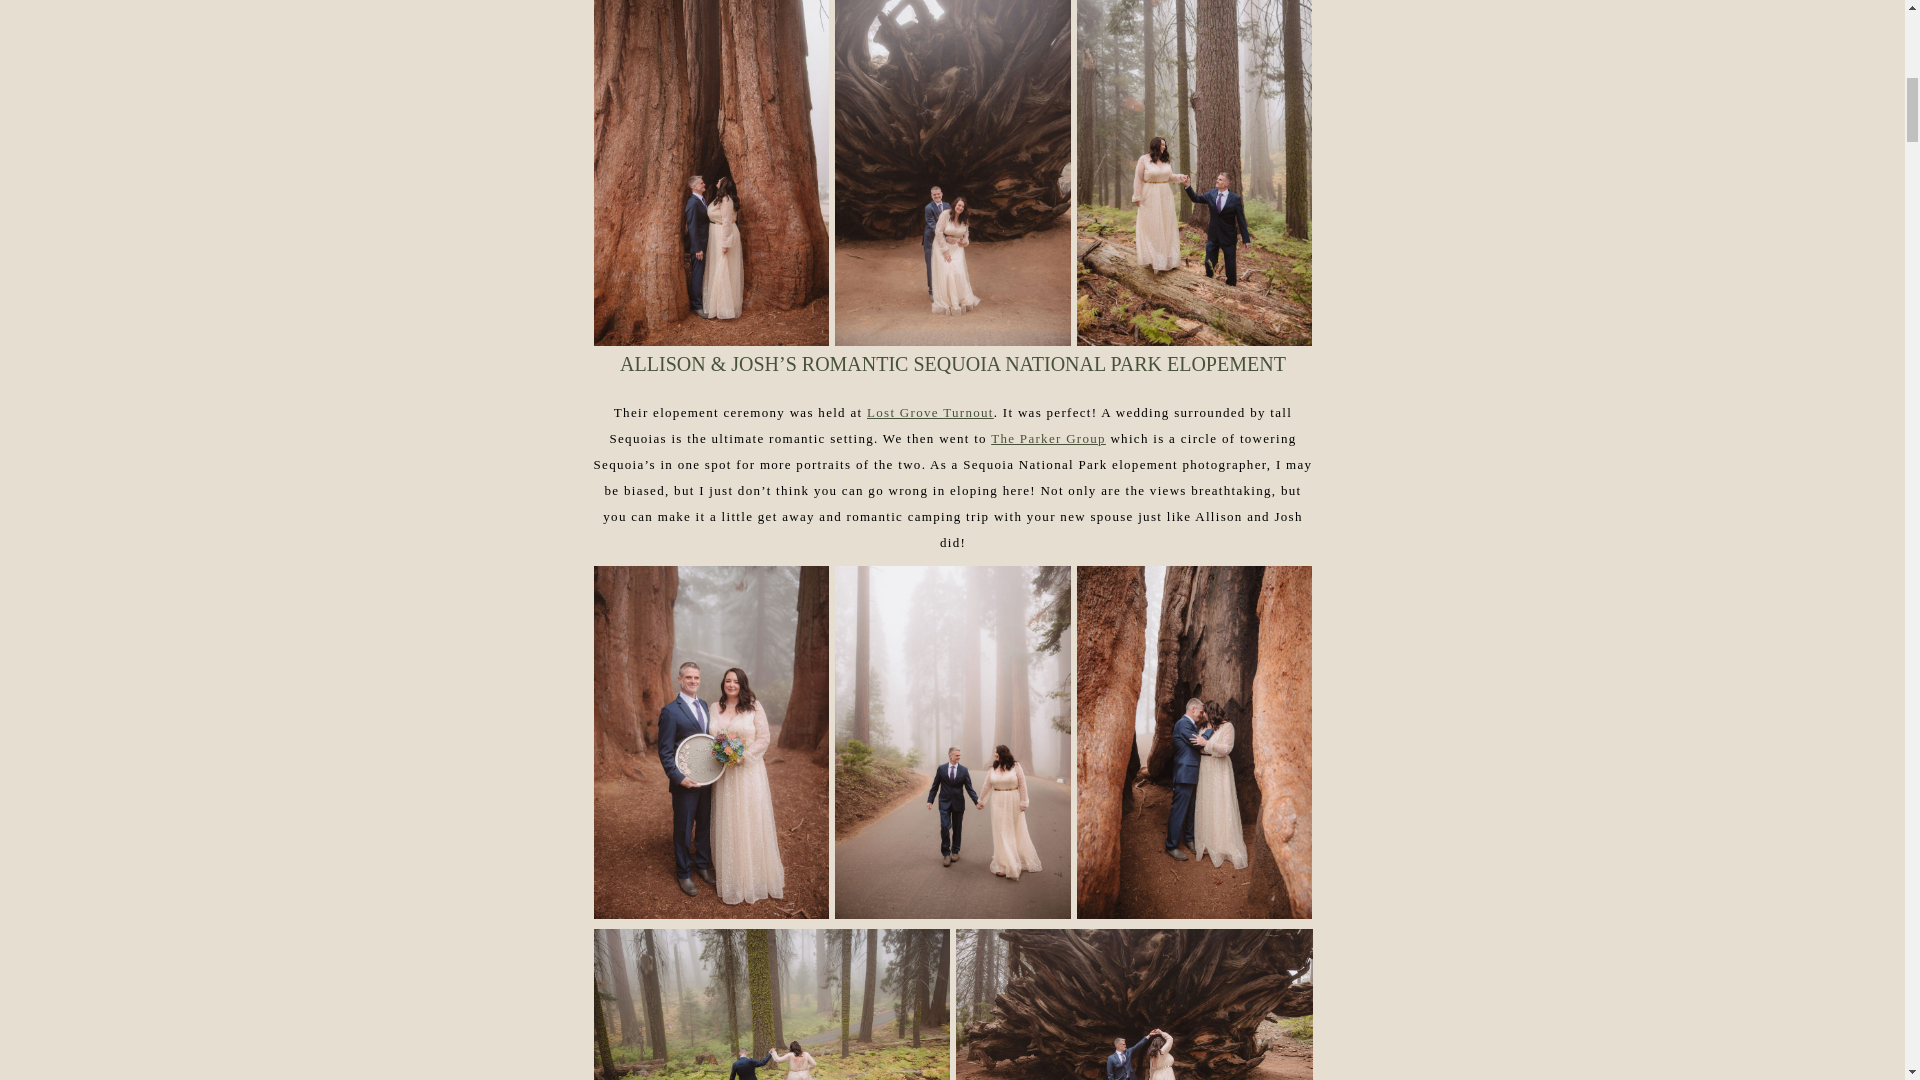 This screenshot has height=1080, width=1920. I want to click on Lost Grove Turnout, so click(930, 412).